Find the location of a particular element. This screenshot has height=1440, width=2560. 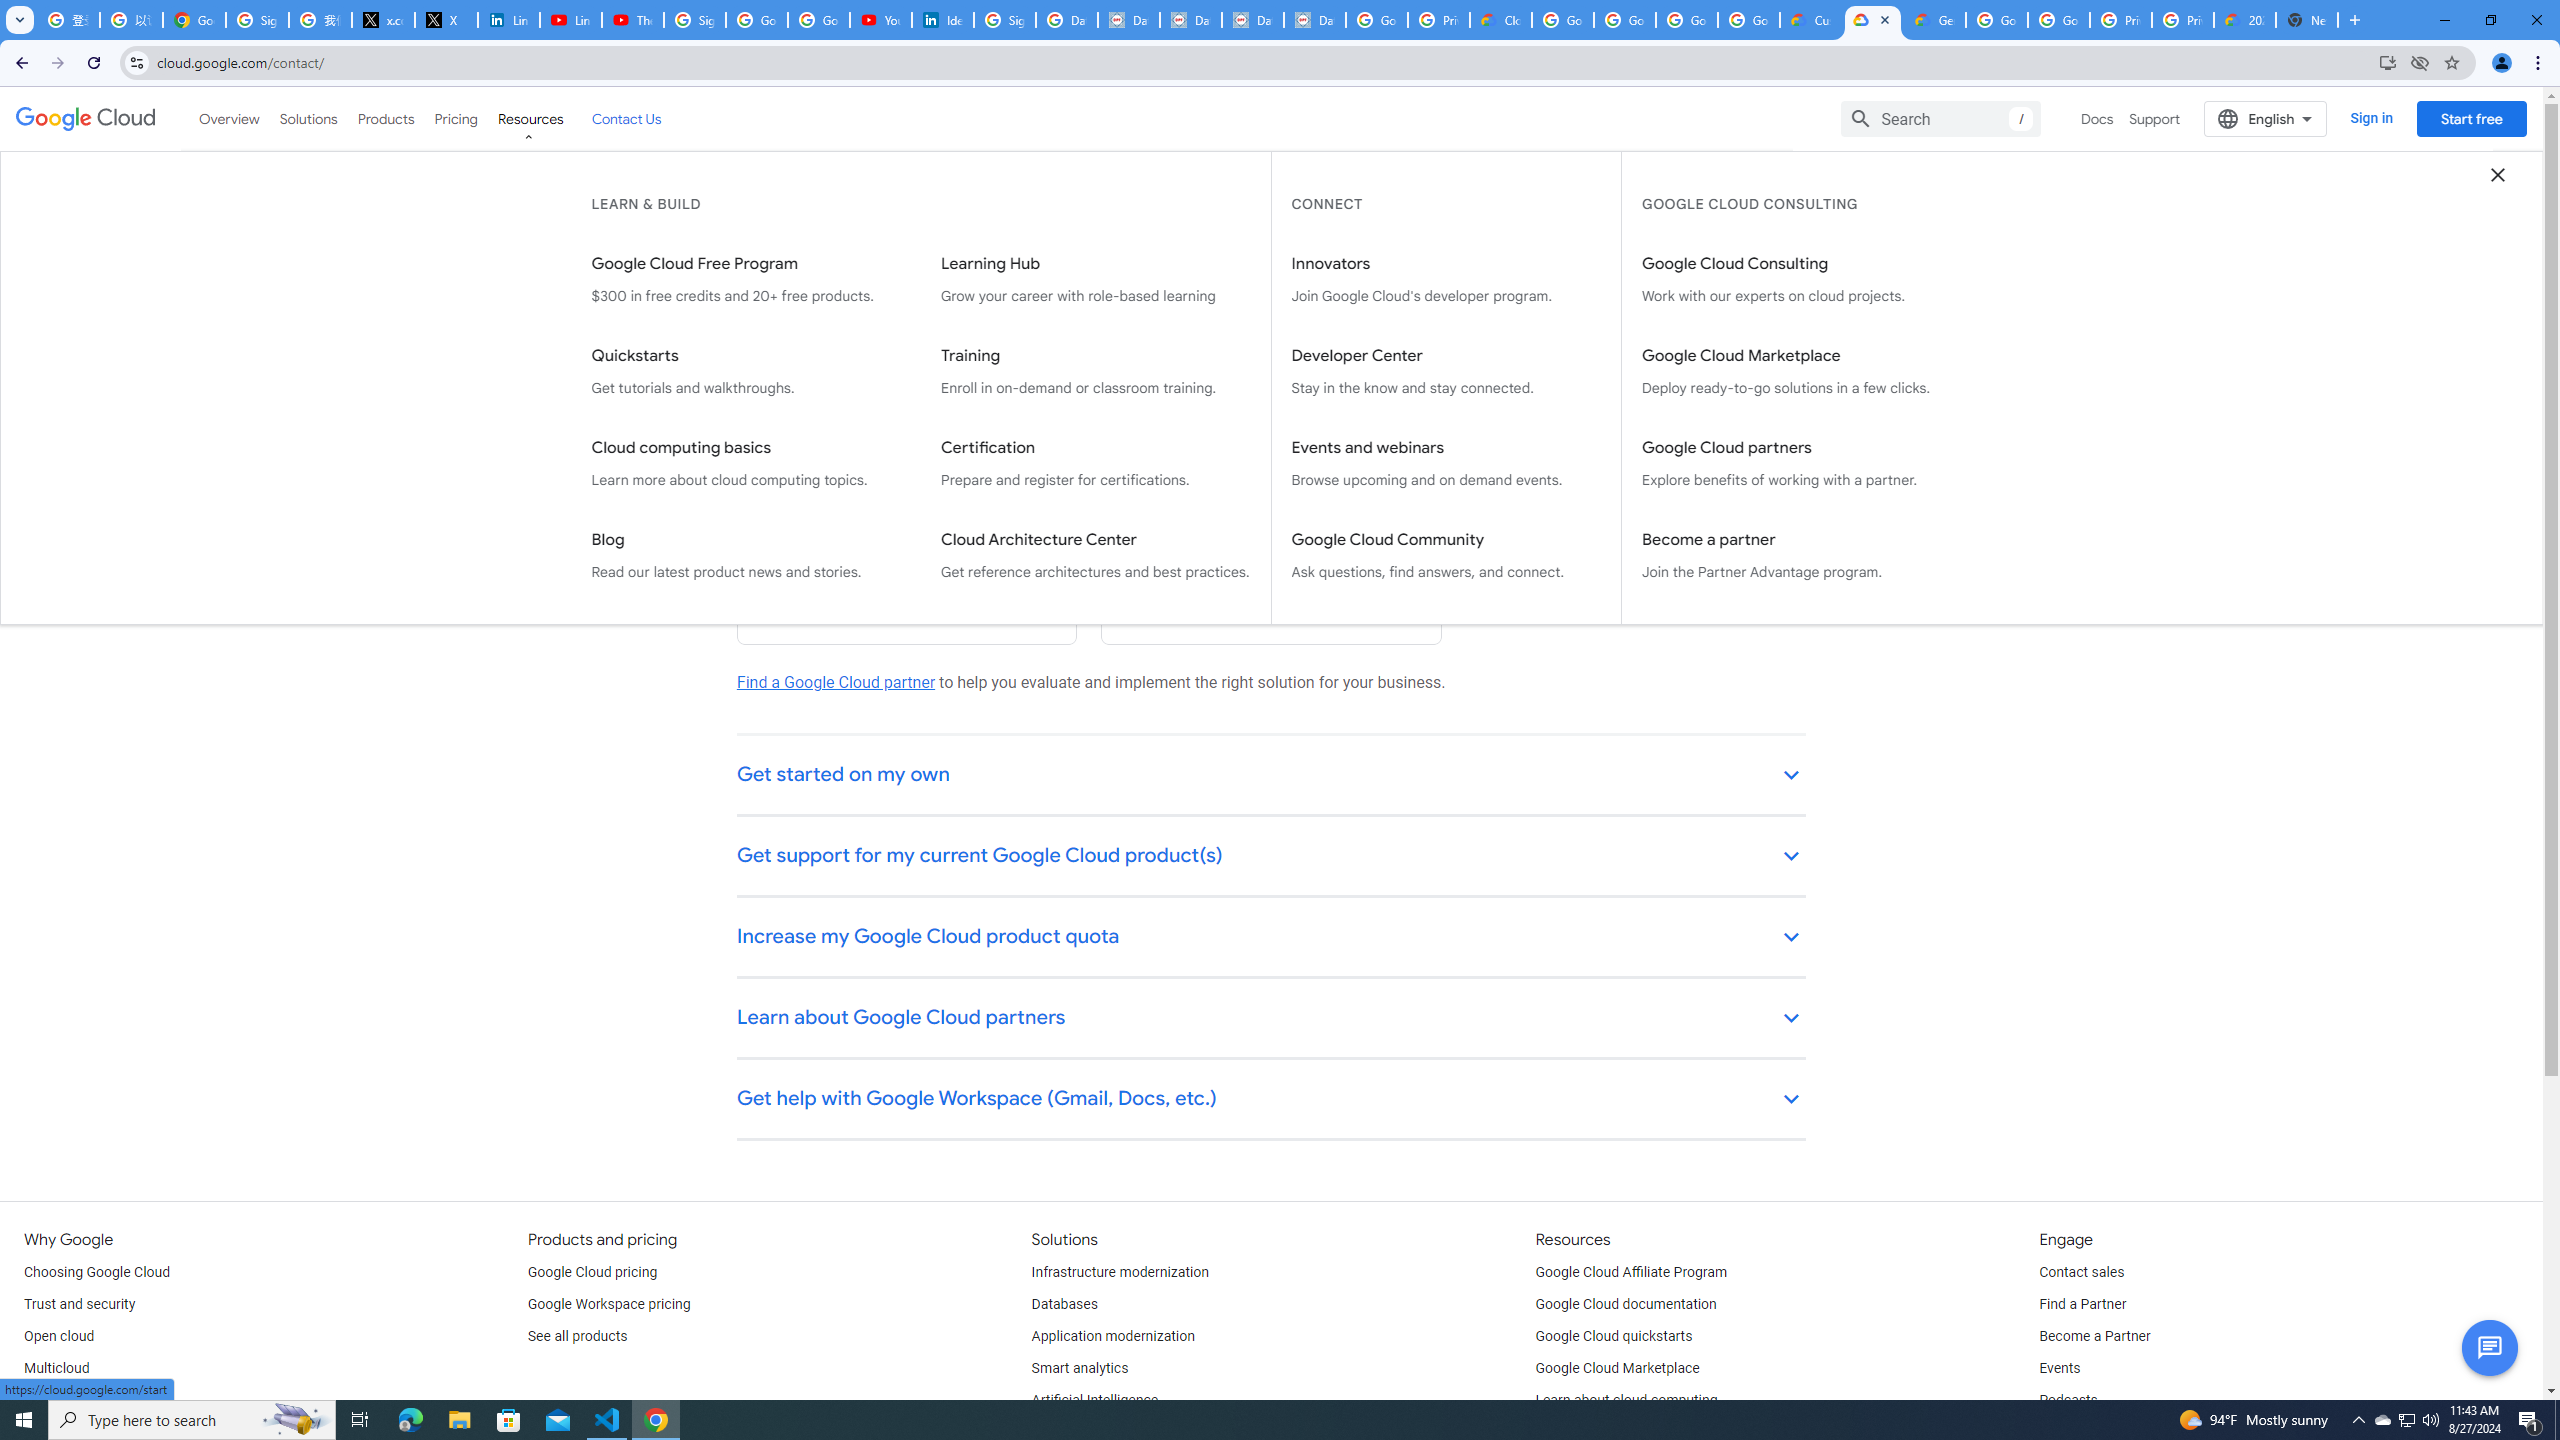

Sign in - Google Accounts is located at coordinates (256, 20).